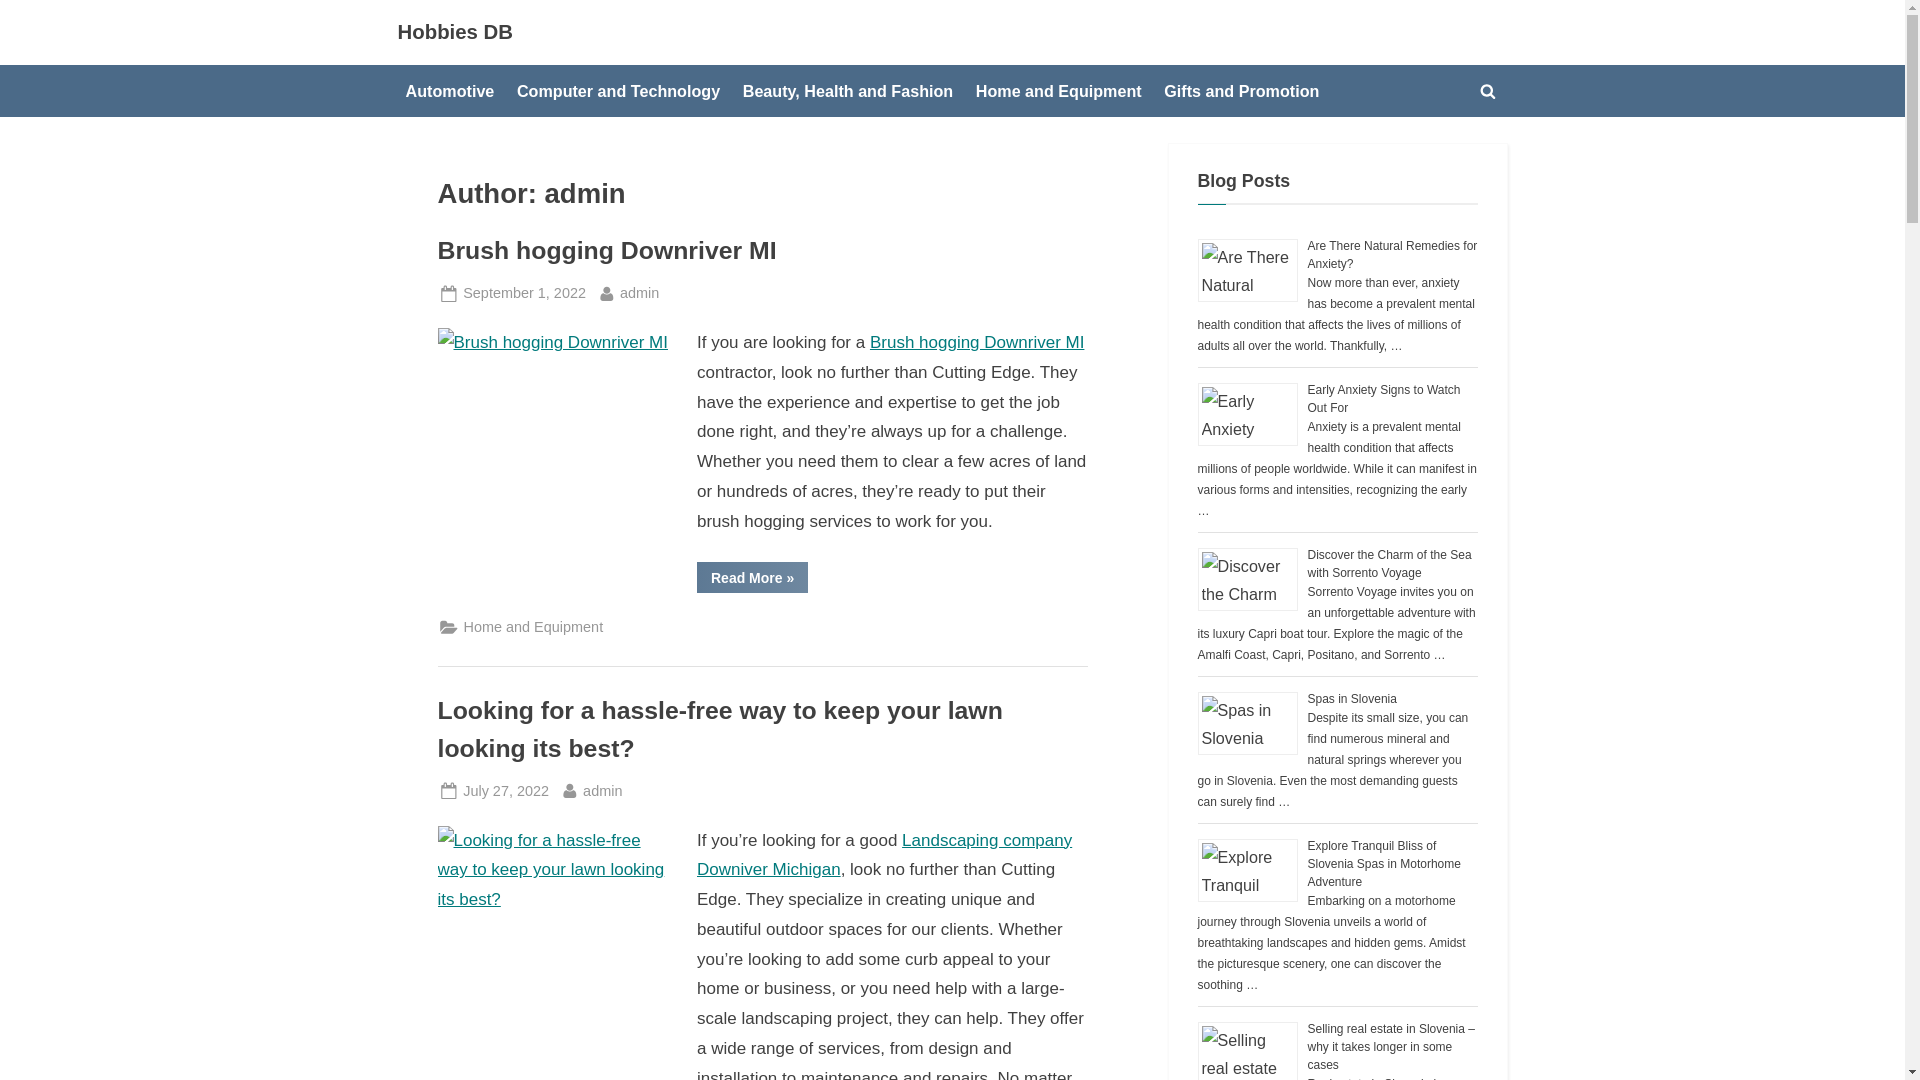 This screenshot has height=1080, width=1920. What do you see at coordinates (607, 250) in the screenshot?
I see `Brush hogging Downriver MI` at bounding box center [607, 250].